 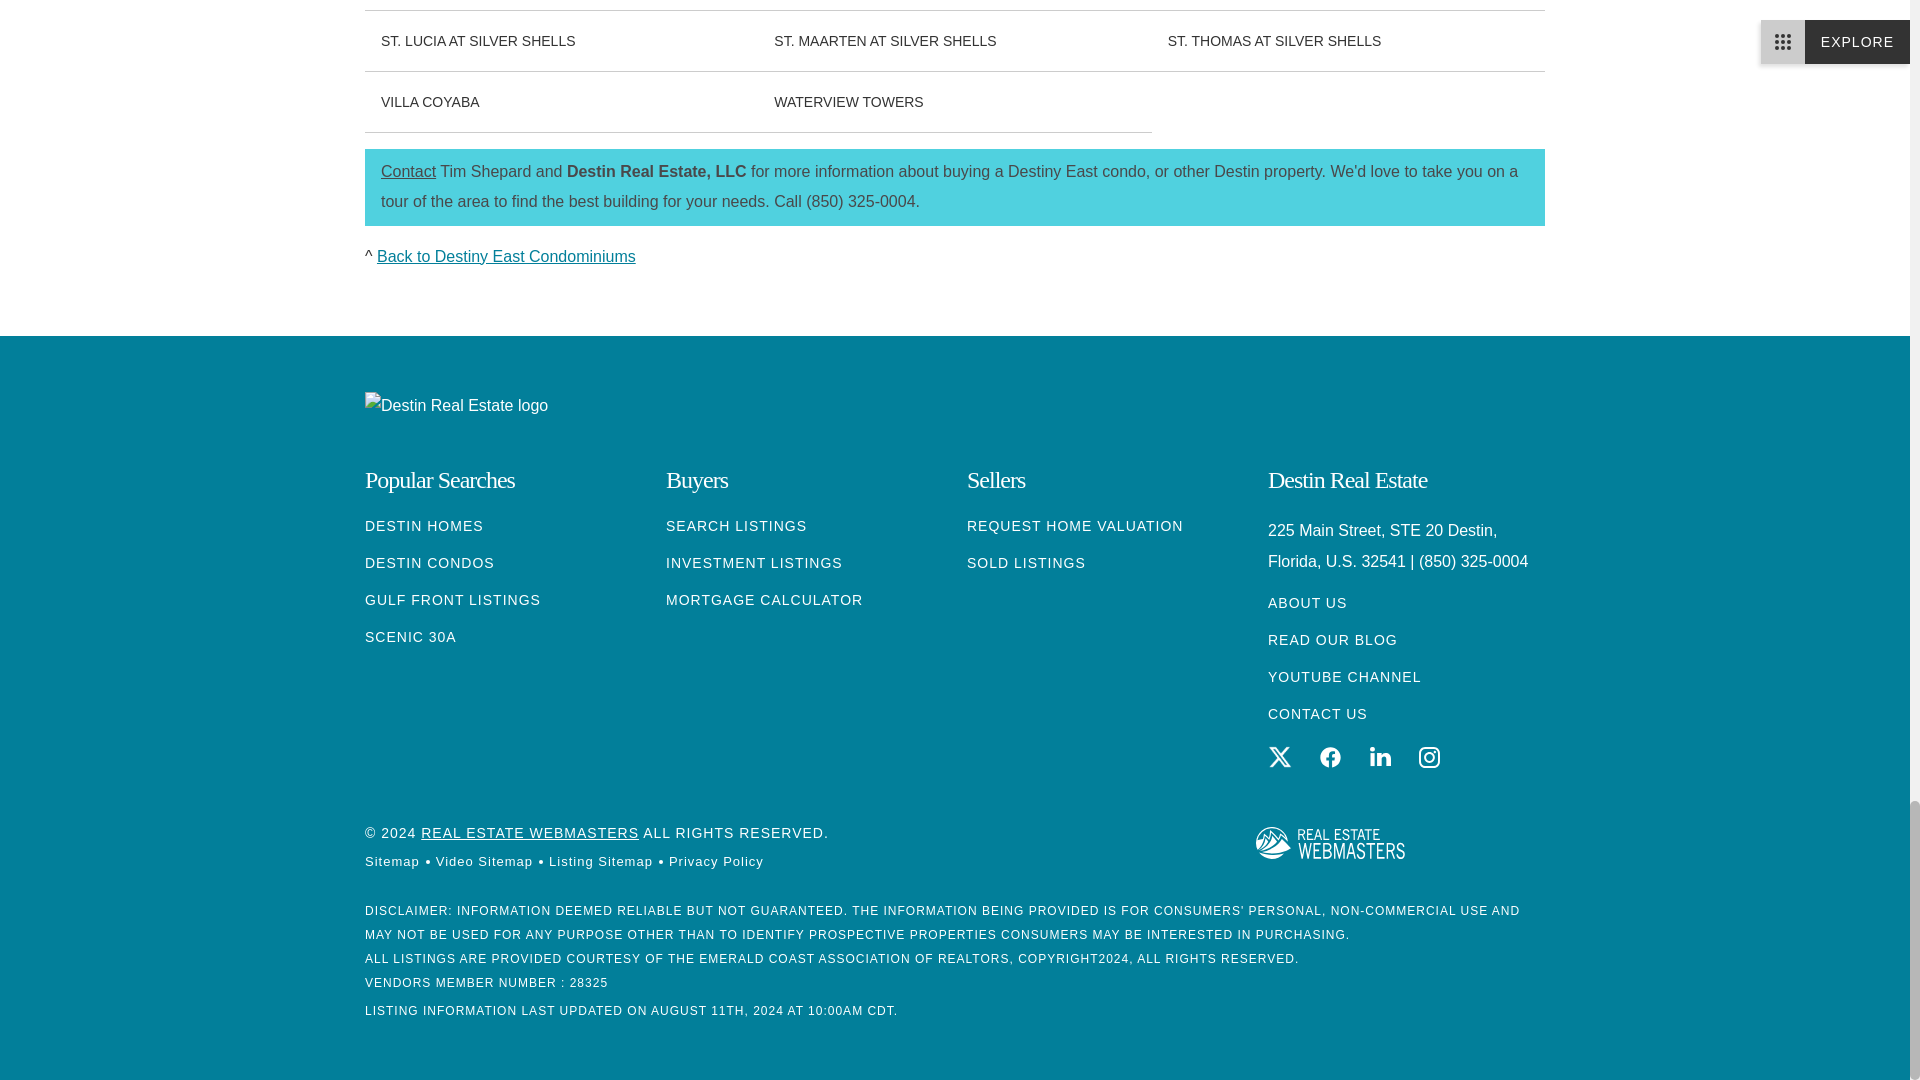 What do you see at coordinates (1380, 757) in the screenshot?
I see `LINKEDIN FOR DESTIN REAL ESTATE` at bounding box center [1380, 757].